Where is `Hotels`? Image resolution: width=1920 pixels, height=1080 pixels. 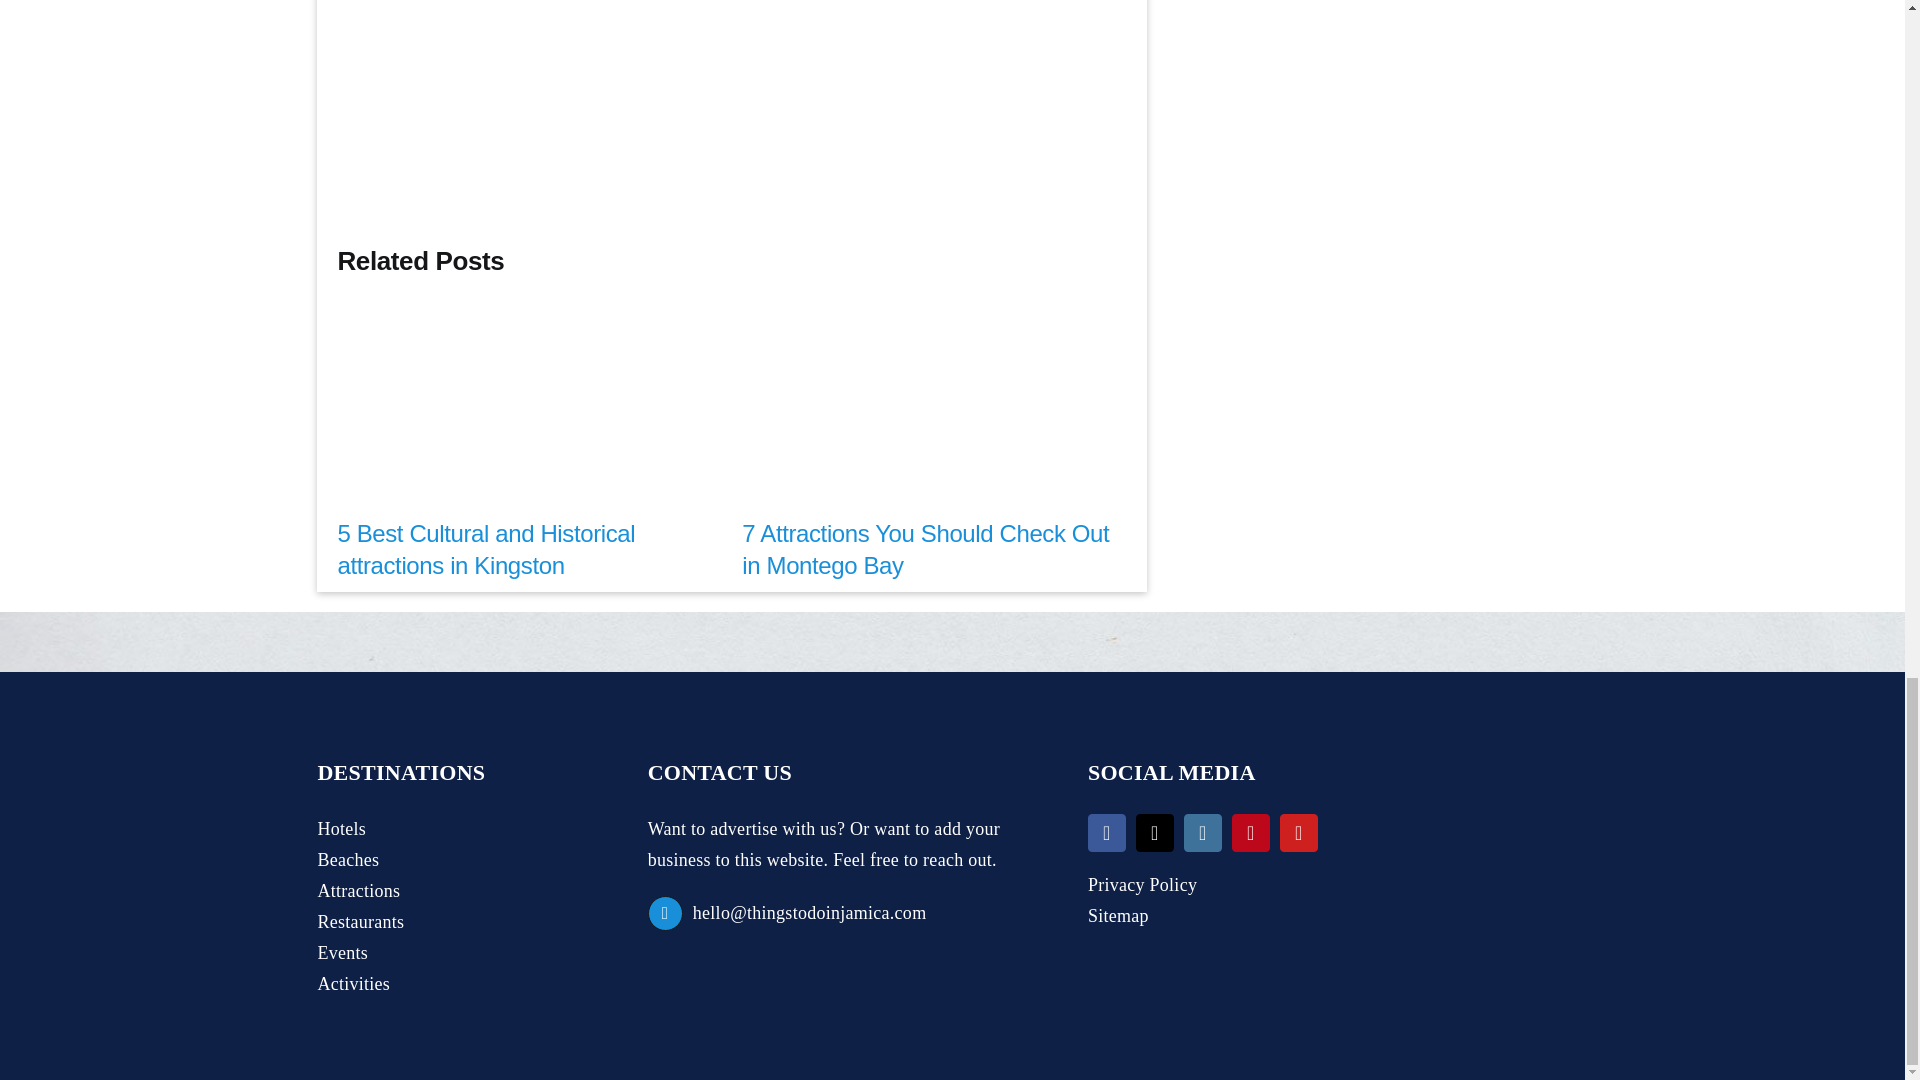 Hotels is located at coordinates (456, 829).